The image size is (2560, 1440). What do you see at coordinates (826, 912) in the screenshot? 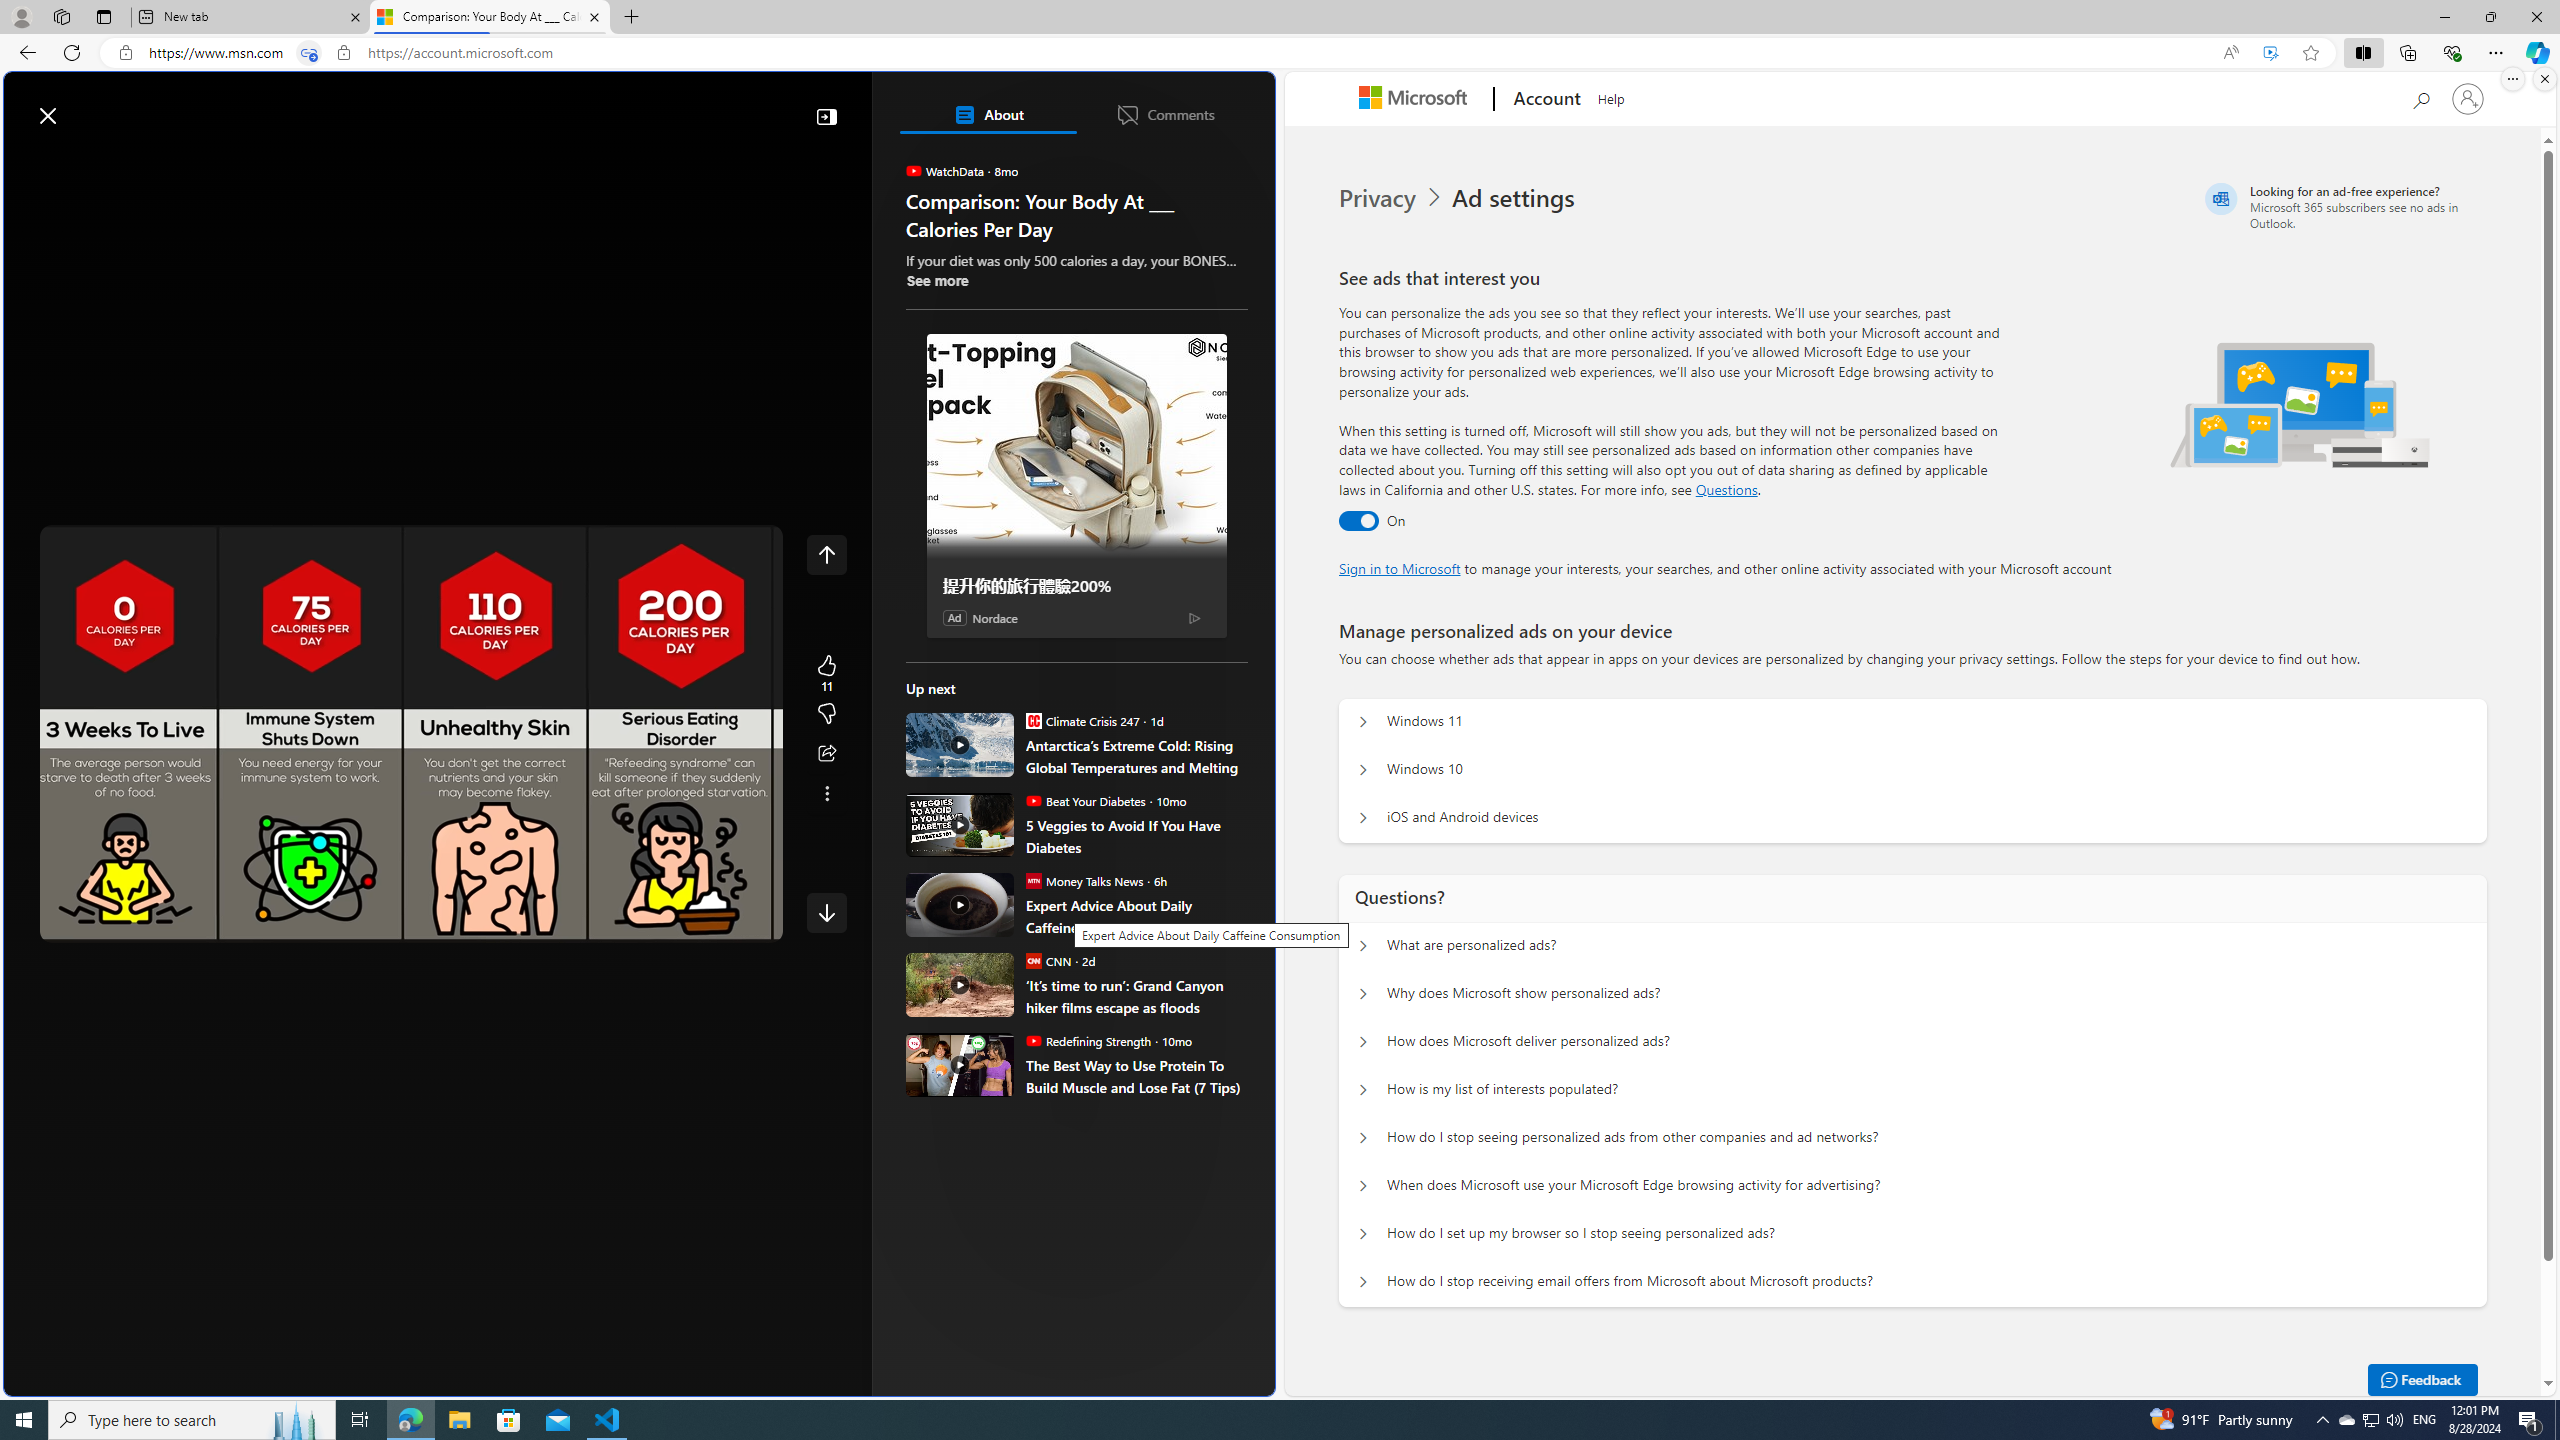
I see `Class: control` at bounding box center [826, 912].